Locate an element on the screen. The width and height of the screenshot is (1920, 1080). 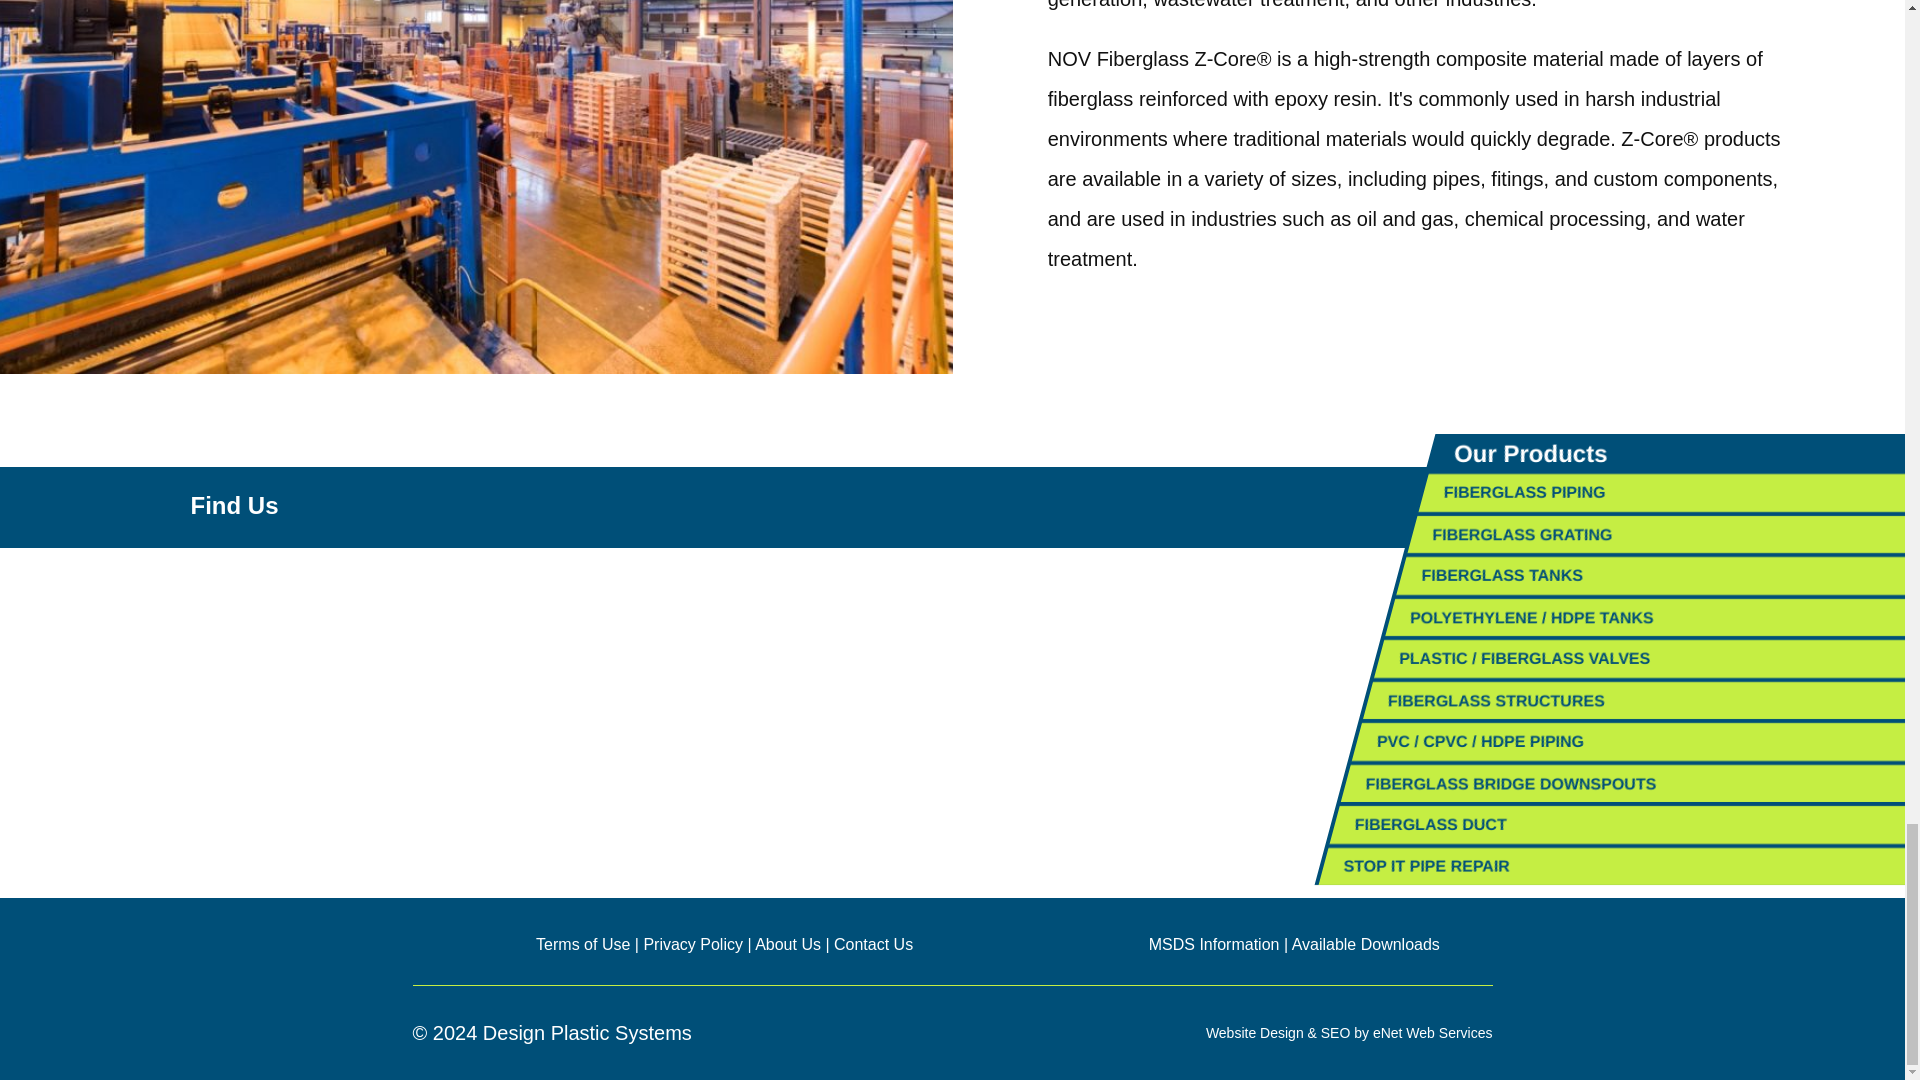
MSDS Information is located at coordinates (1214, 944).